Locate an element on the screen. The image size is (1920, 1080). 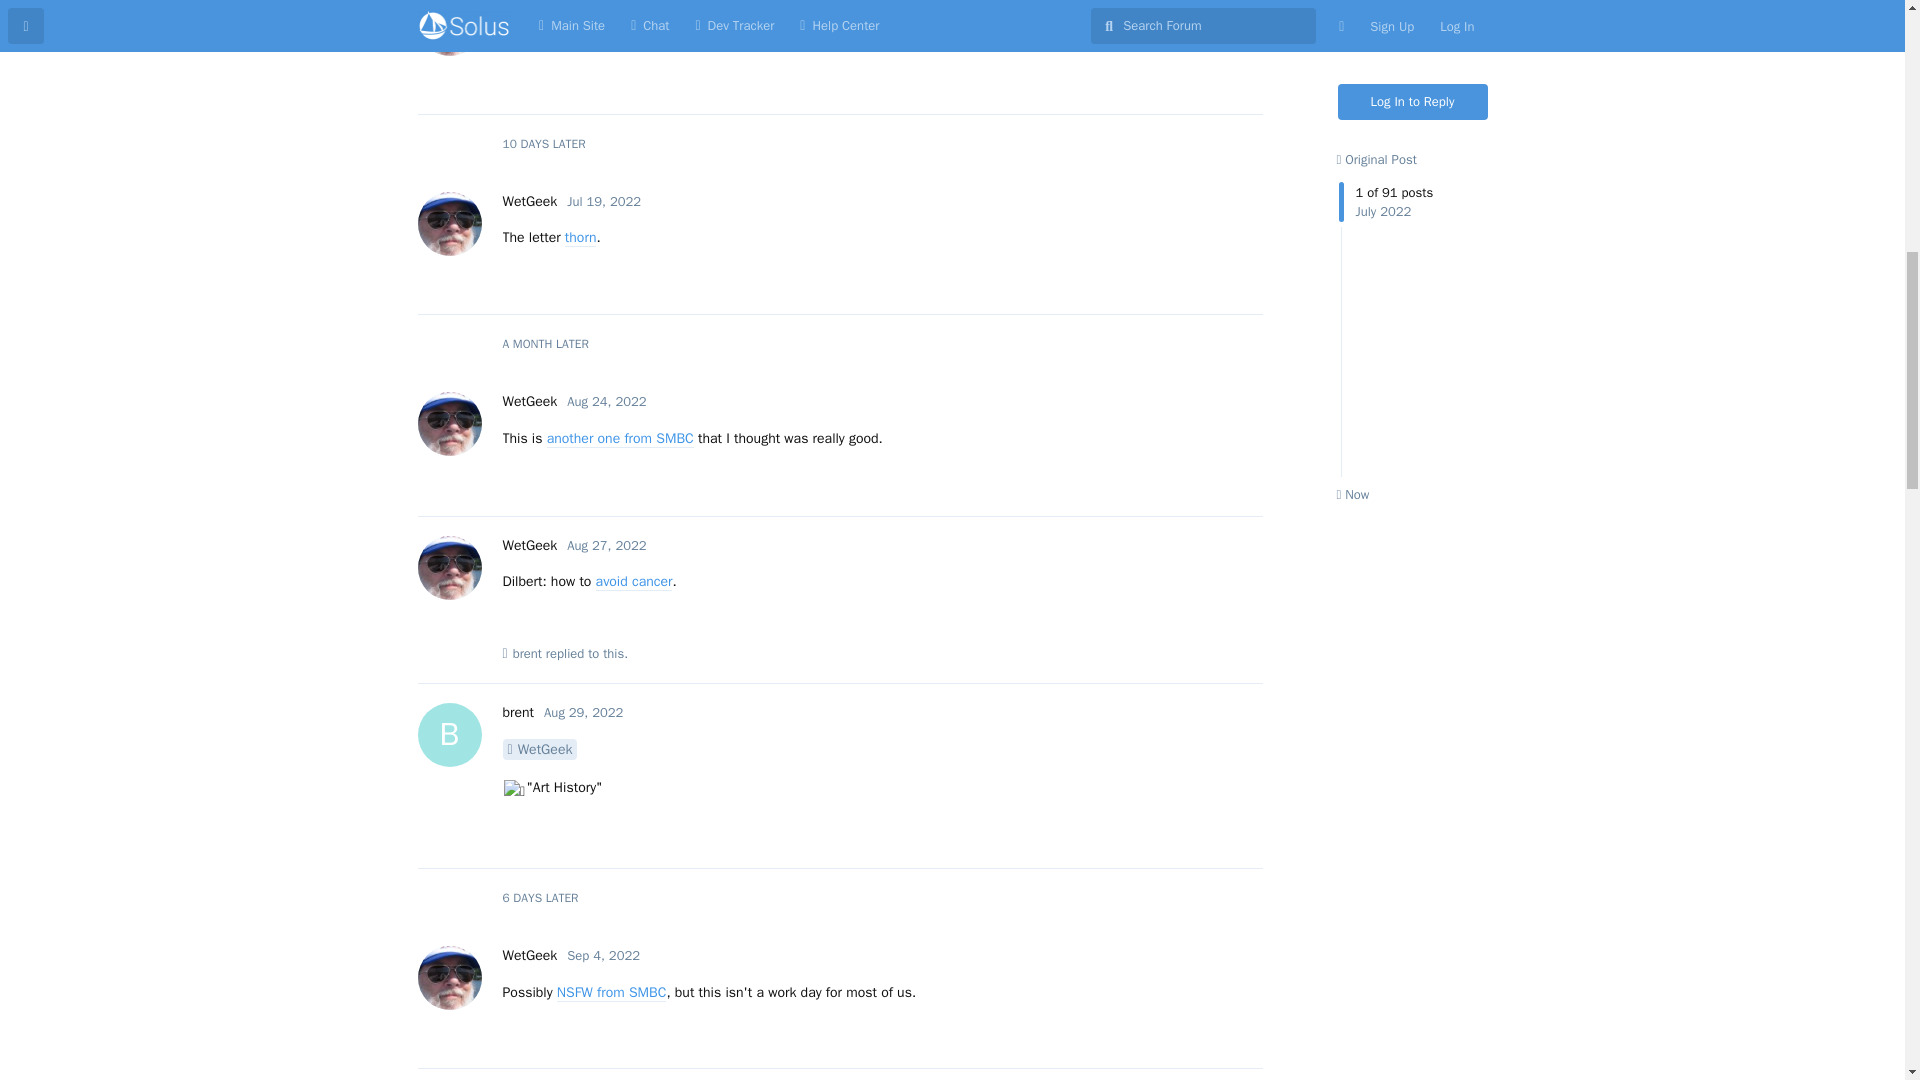
Monday, August 29, 2022 4:01 AM is located at coordinates (582, 712).